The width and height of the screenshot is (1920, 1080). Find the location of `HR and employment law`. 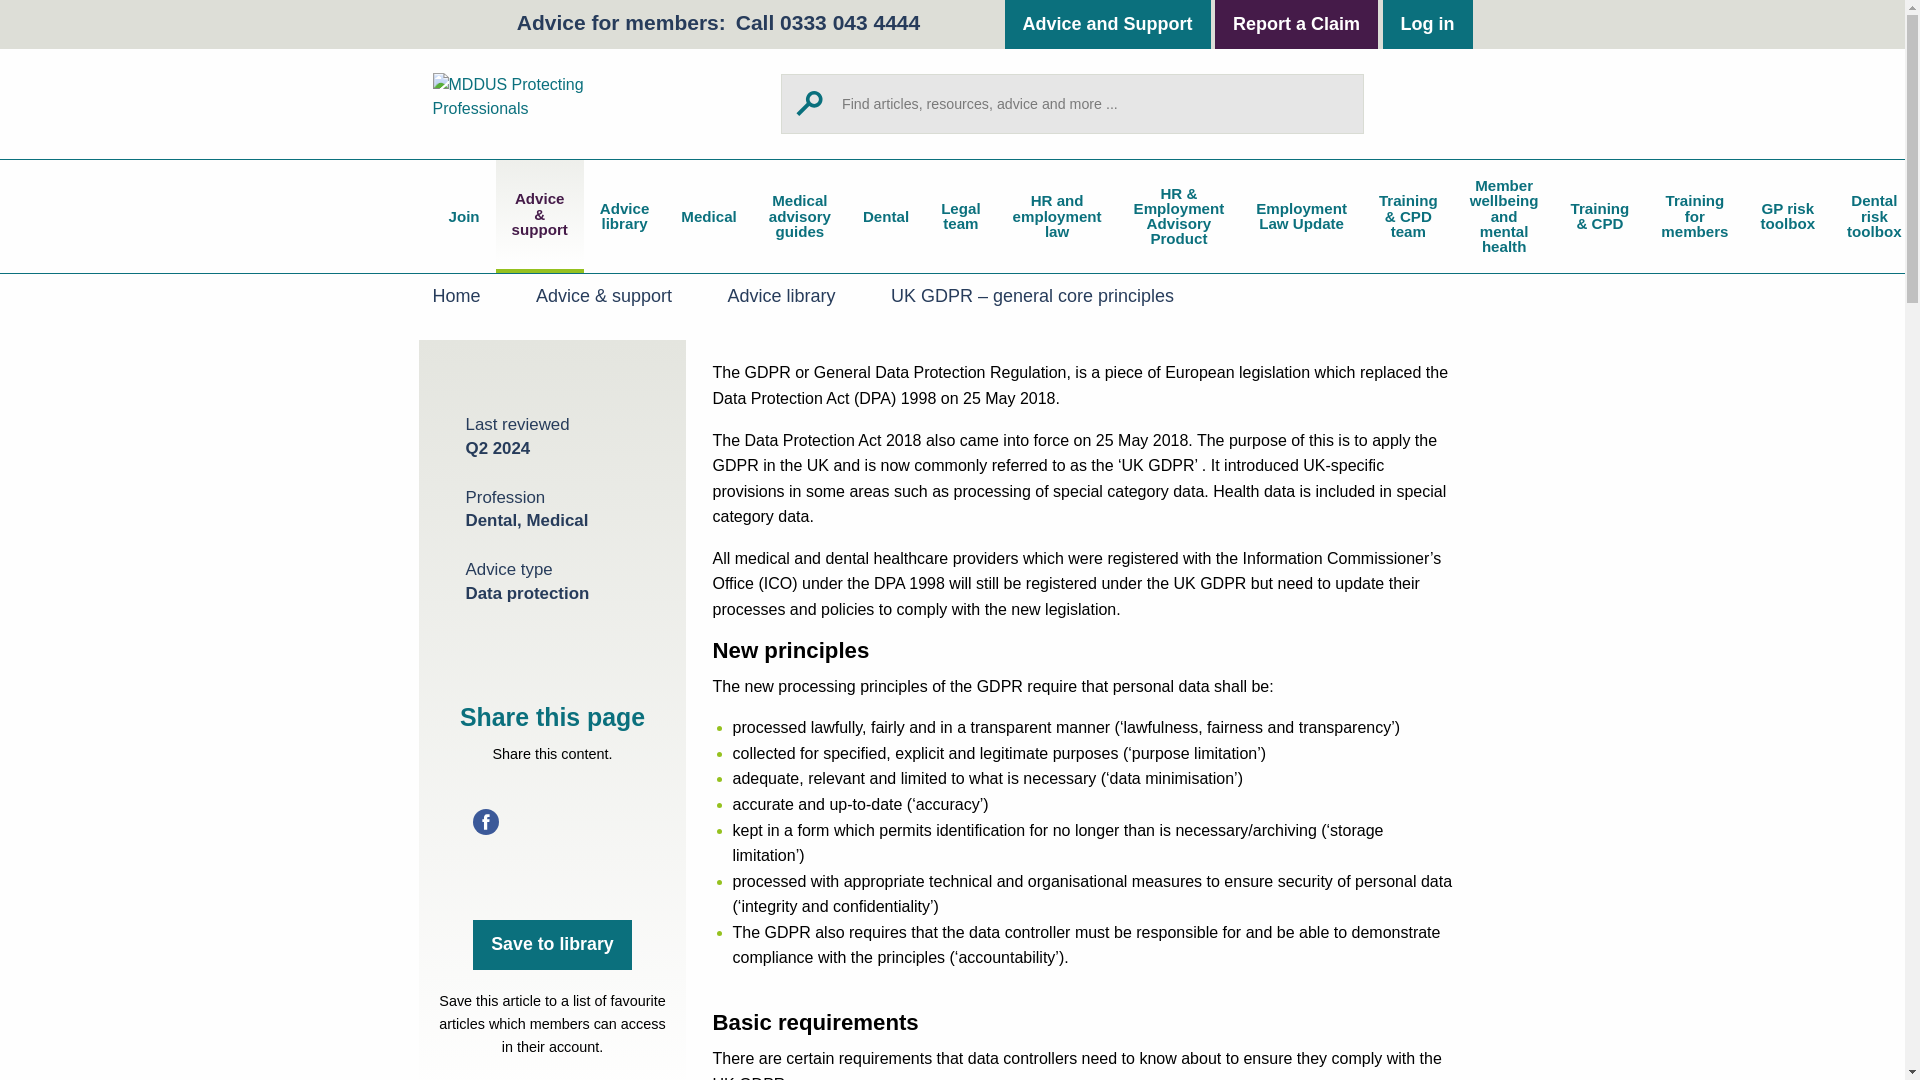

HR and employment law is located at coordinates (1056, 216).